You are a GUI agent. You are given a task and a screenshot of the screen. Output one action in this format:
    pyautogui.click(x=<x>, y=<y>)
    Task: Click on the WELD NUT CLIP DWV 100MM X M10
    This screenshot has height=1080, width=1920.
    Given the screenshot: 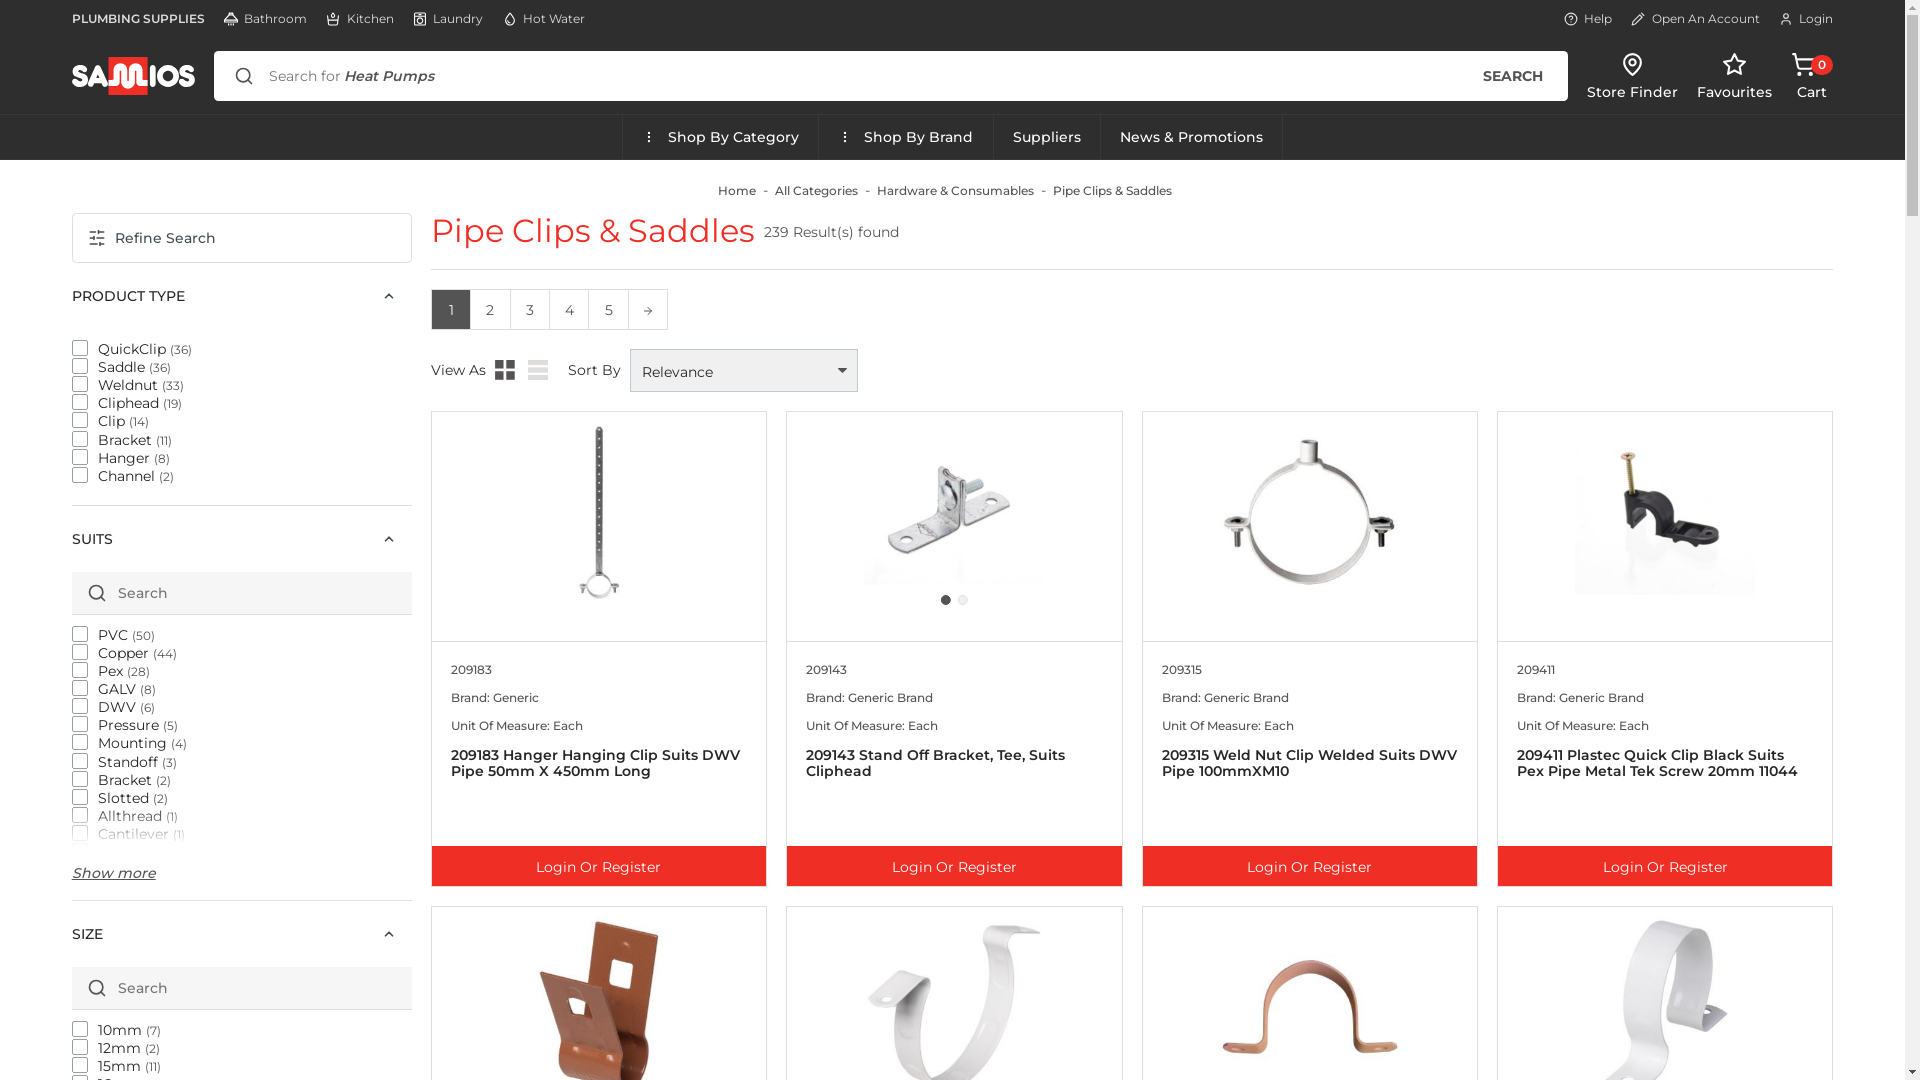 What is the action you would take?
    pyautogui.click(x=1310, y=512)
    